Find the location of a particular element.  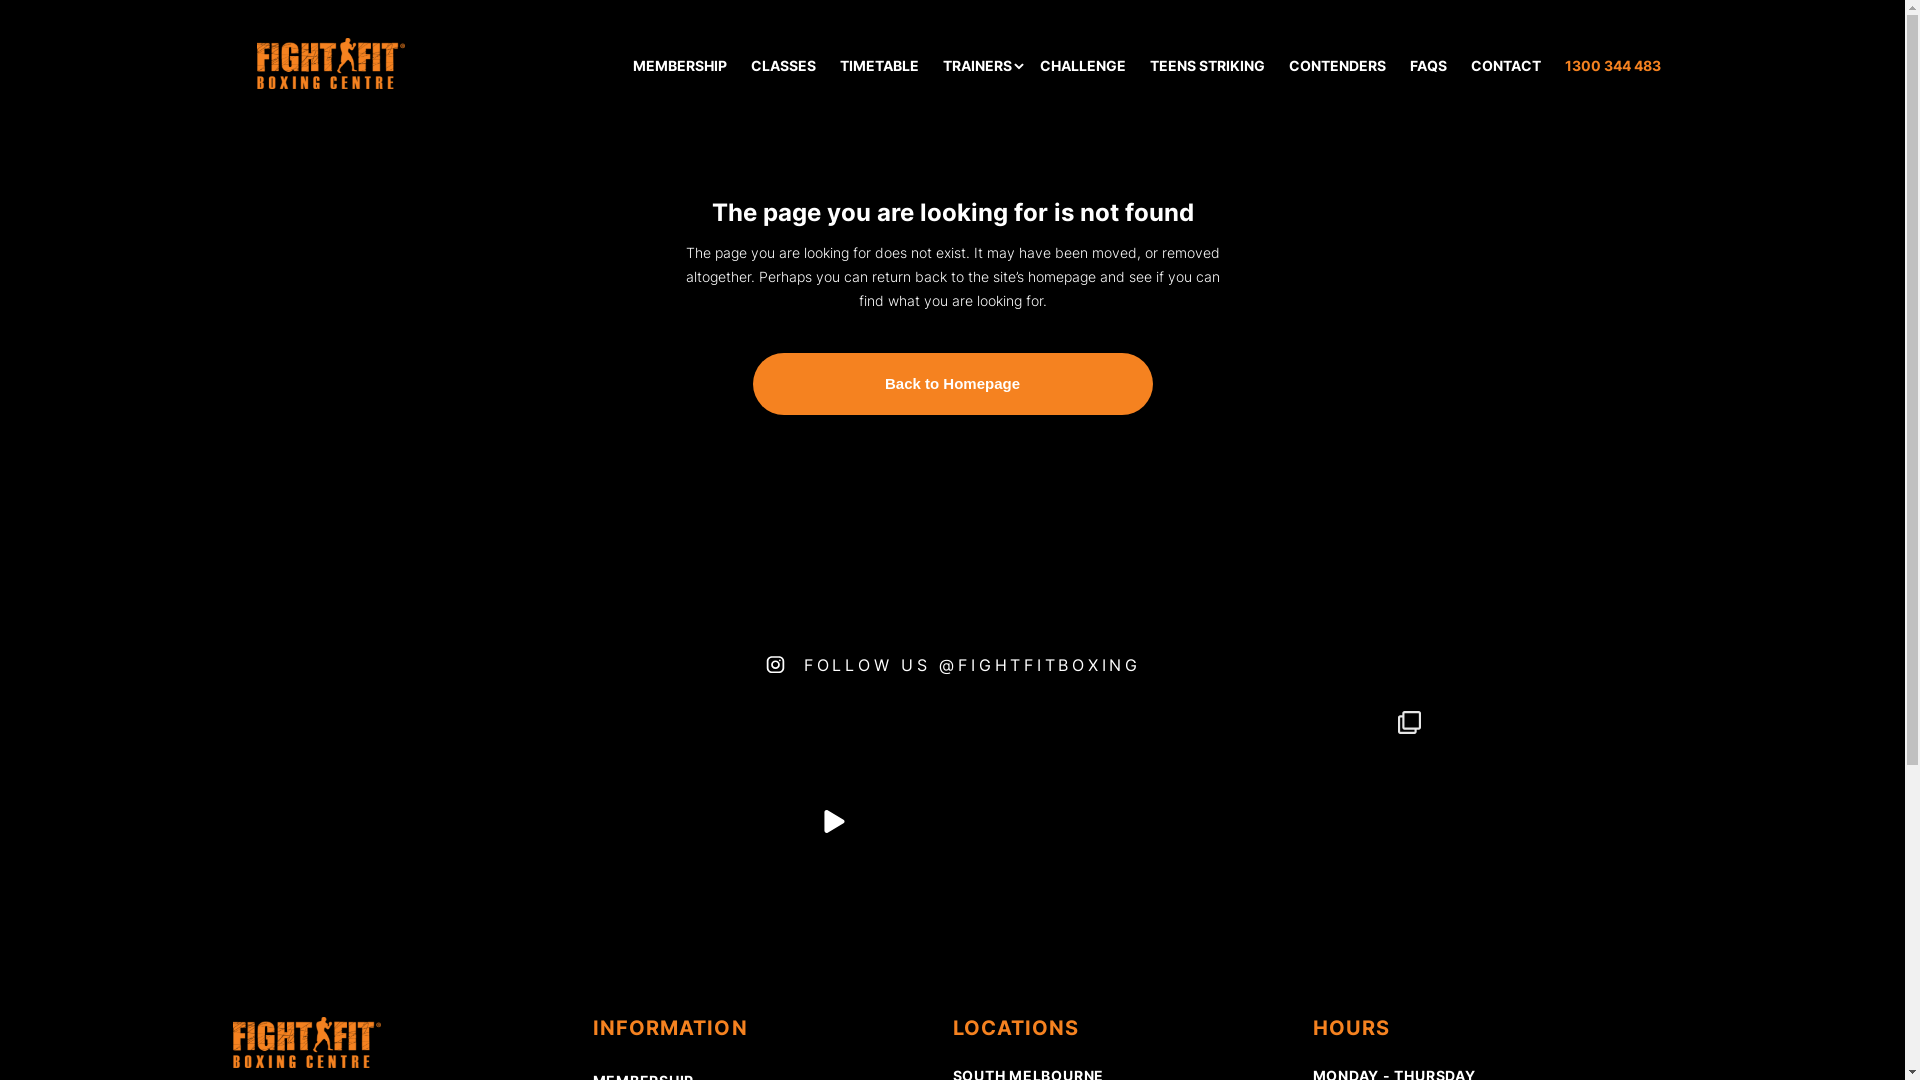

CONTACT is located at coordinates (1505, 66).